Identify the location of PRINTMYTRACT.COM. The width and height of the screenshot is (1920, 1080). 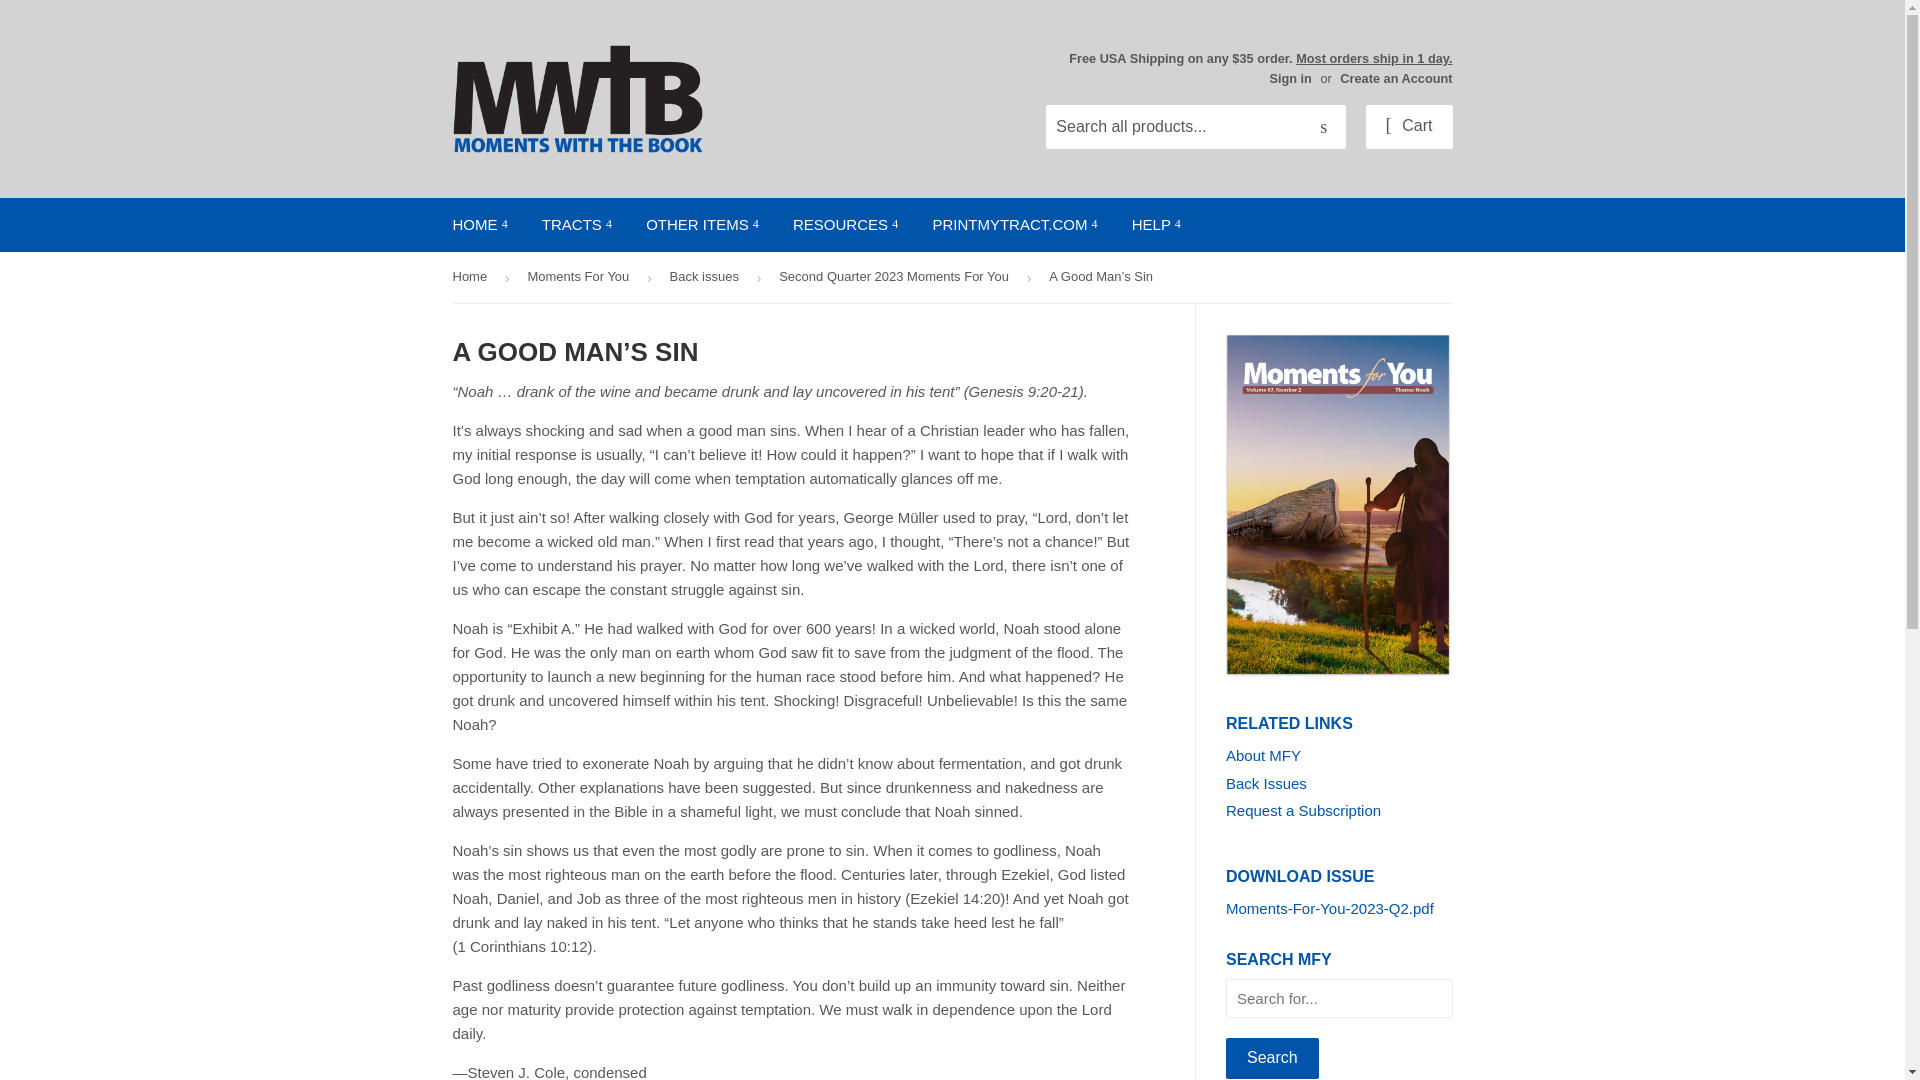
(1014, 224).